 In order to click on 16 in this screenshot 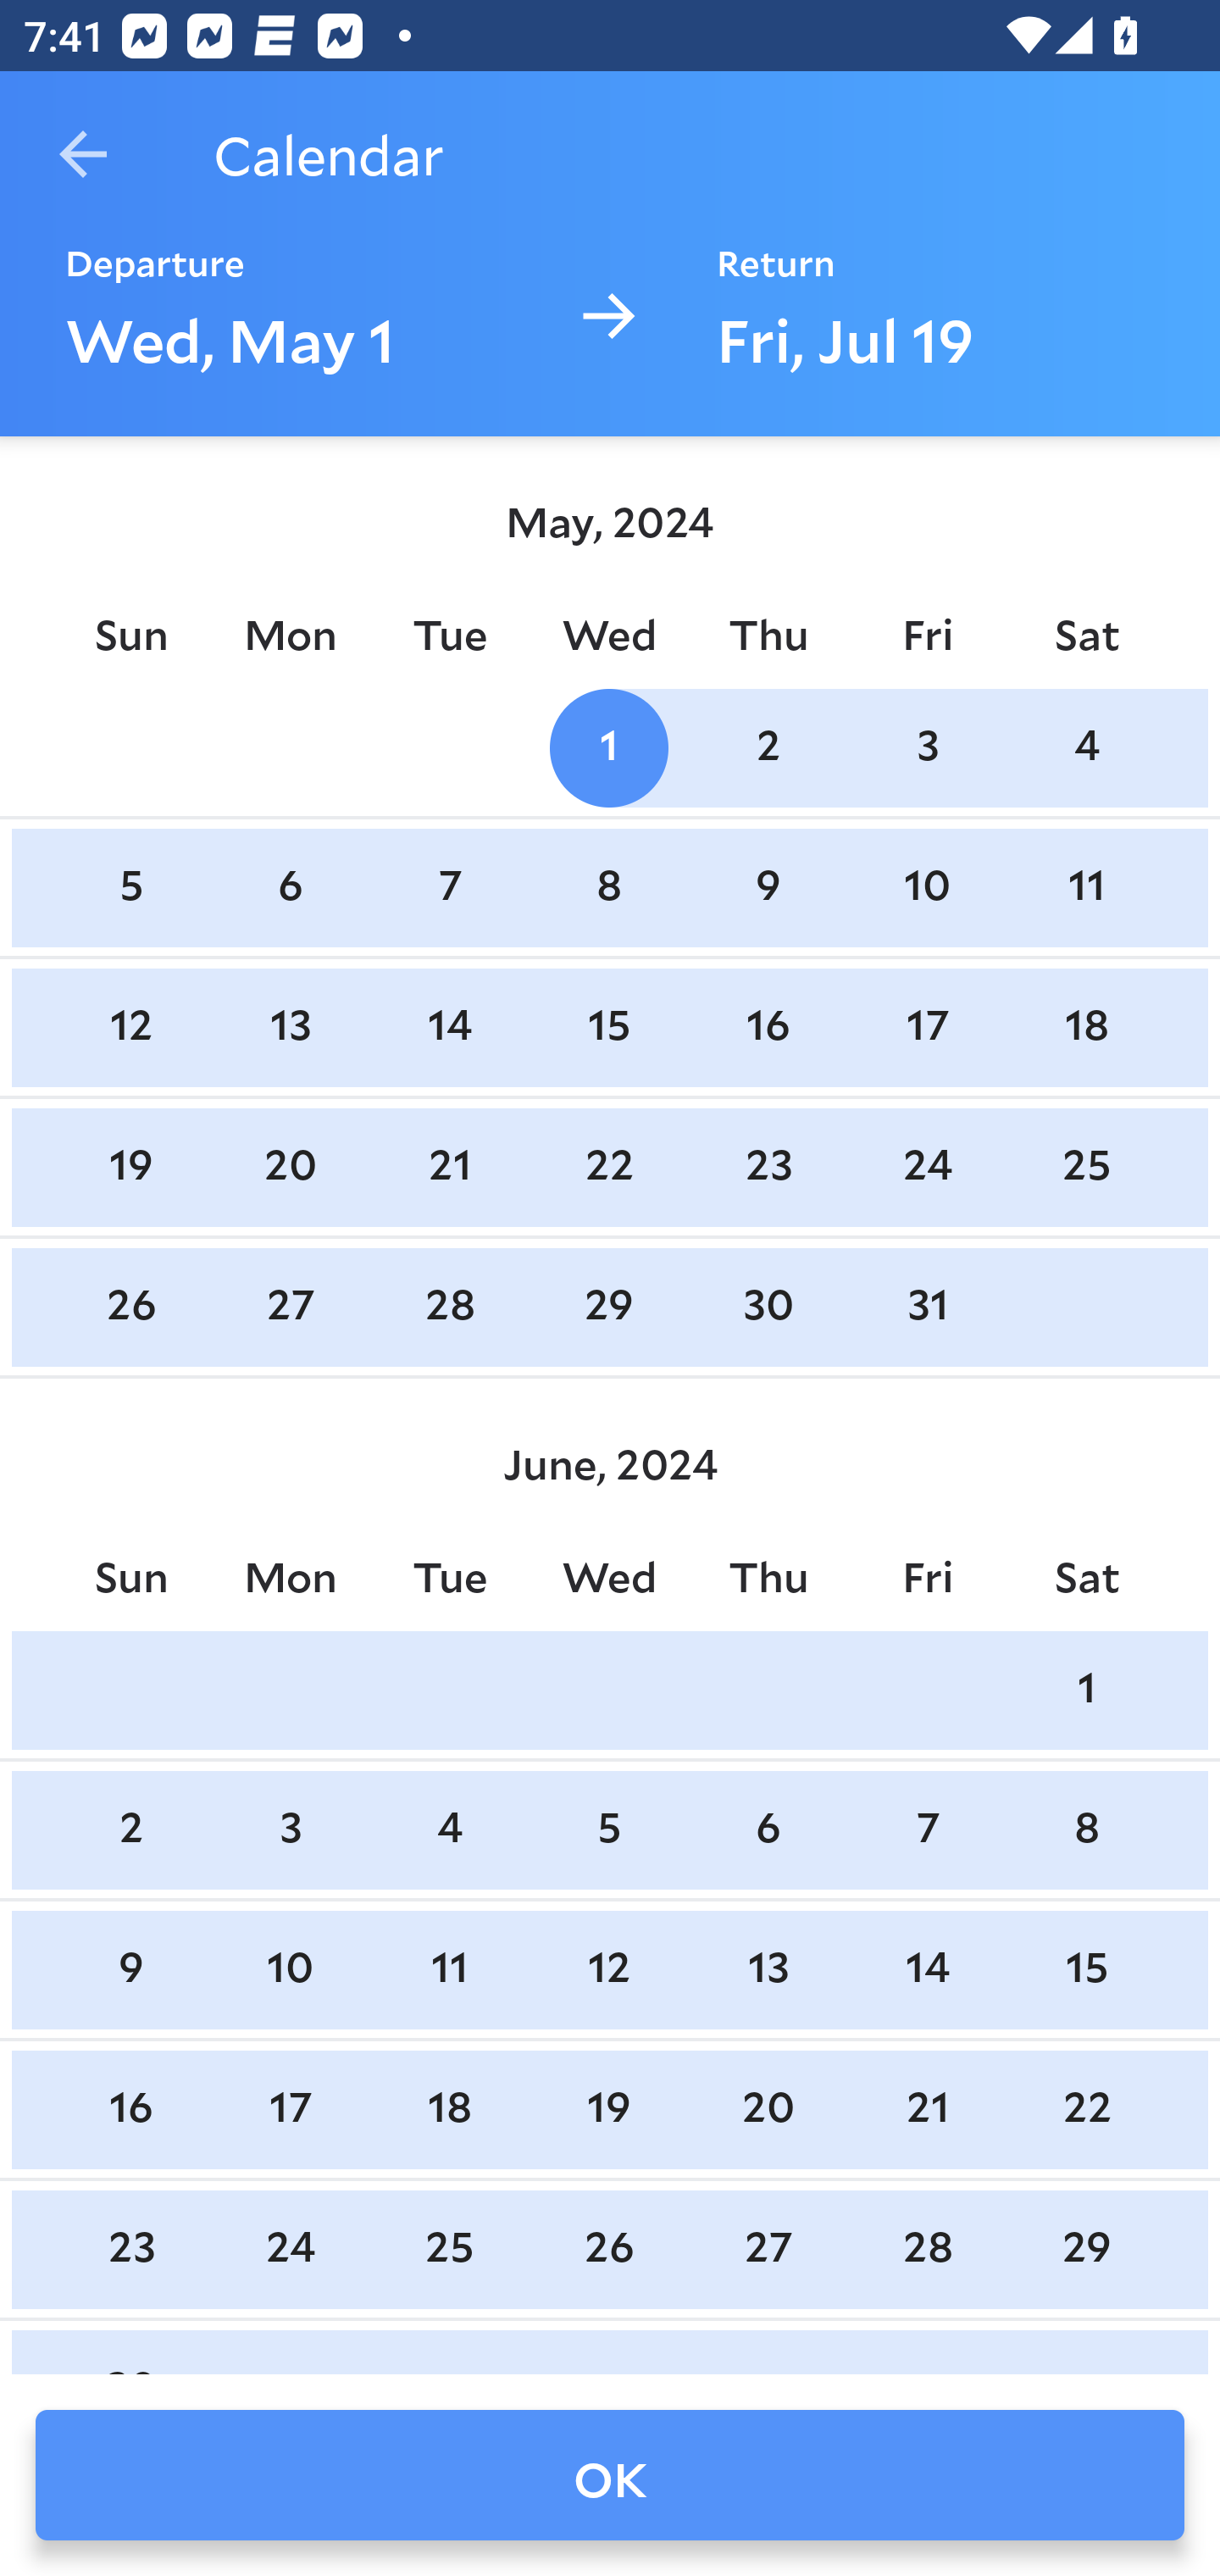, I will do `click(768, 1027)`.